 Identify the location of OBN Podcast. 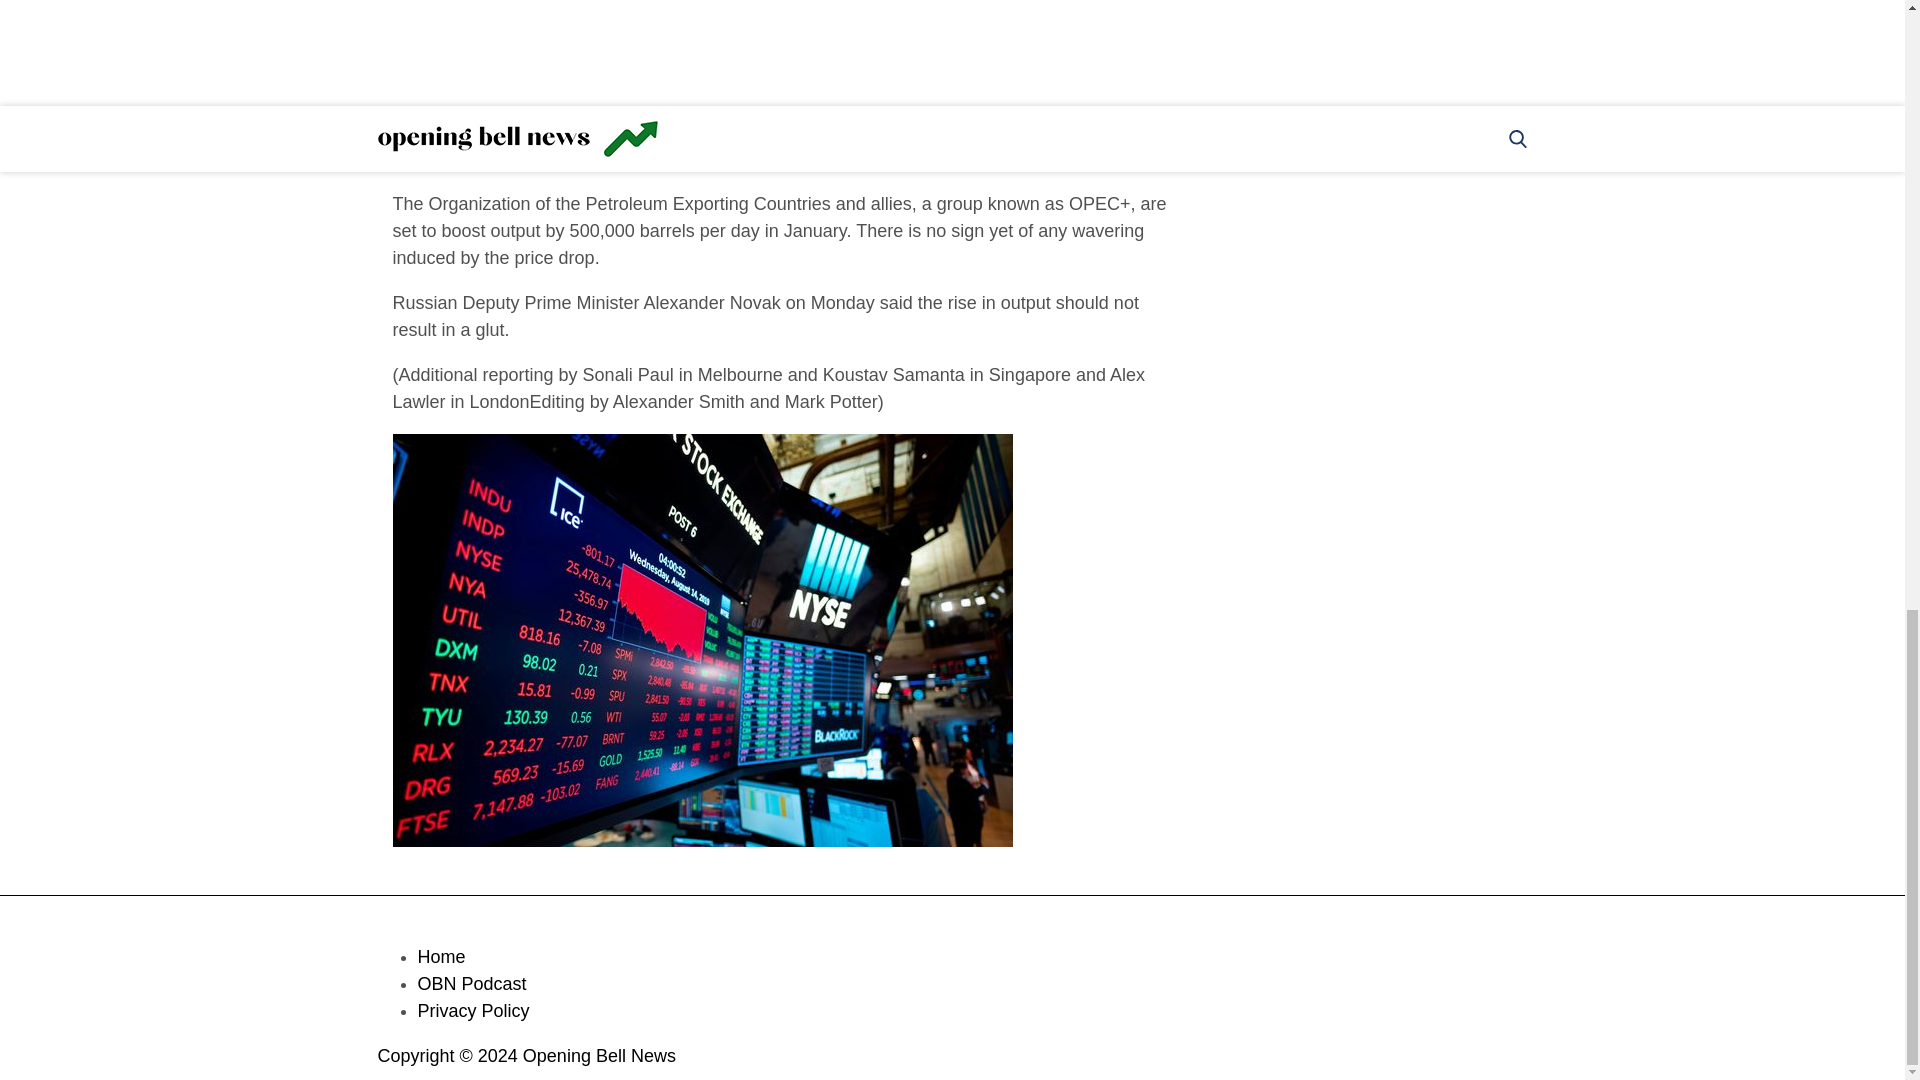
(472, 984).